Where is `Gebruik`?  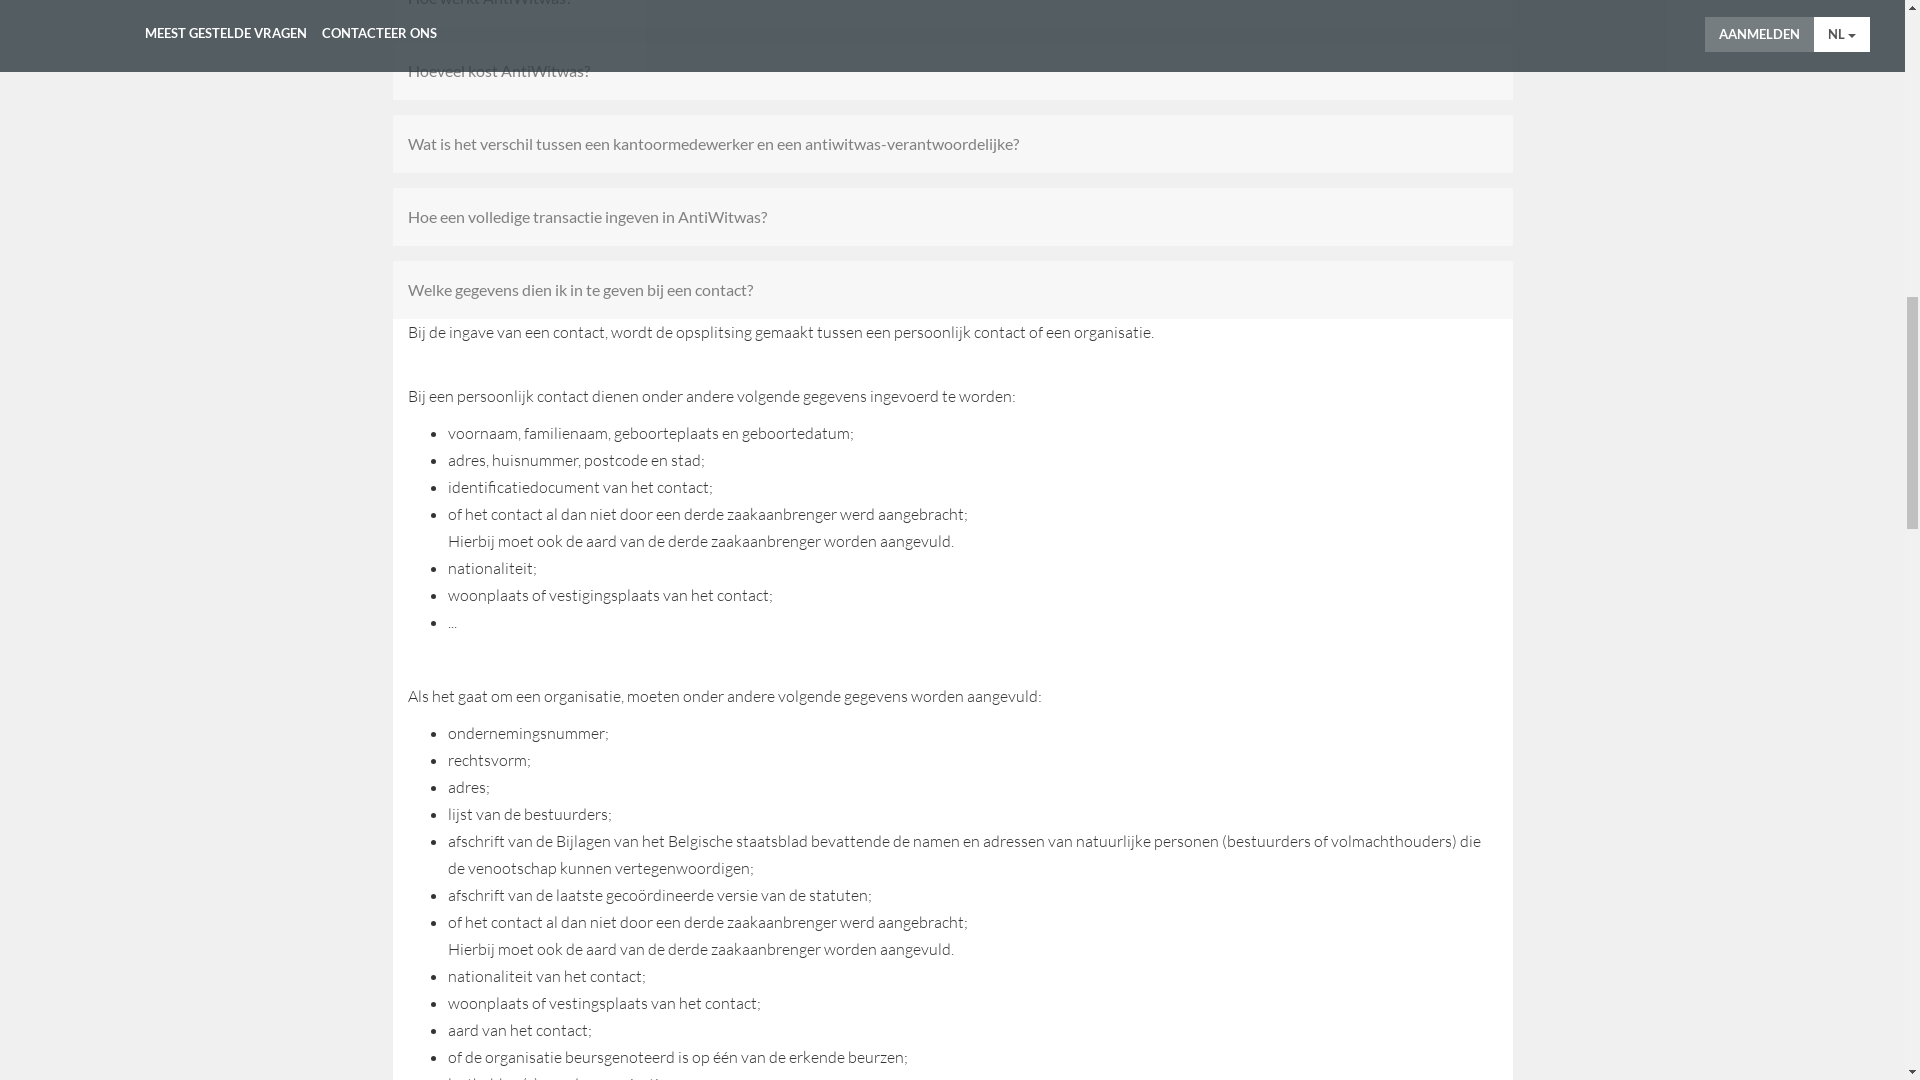 Gebruik is located at coordinates (791, 512).